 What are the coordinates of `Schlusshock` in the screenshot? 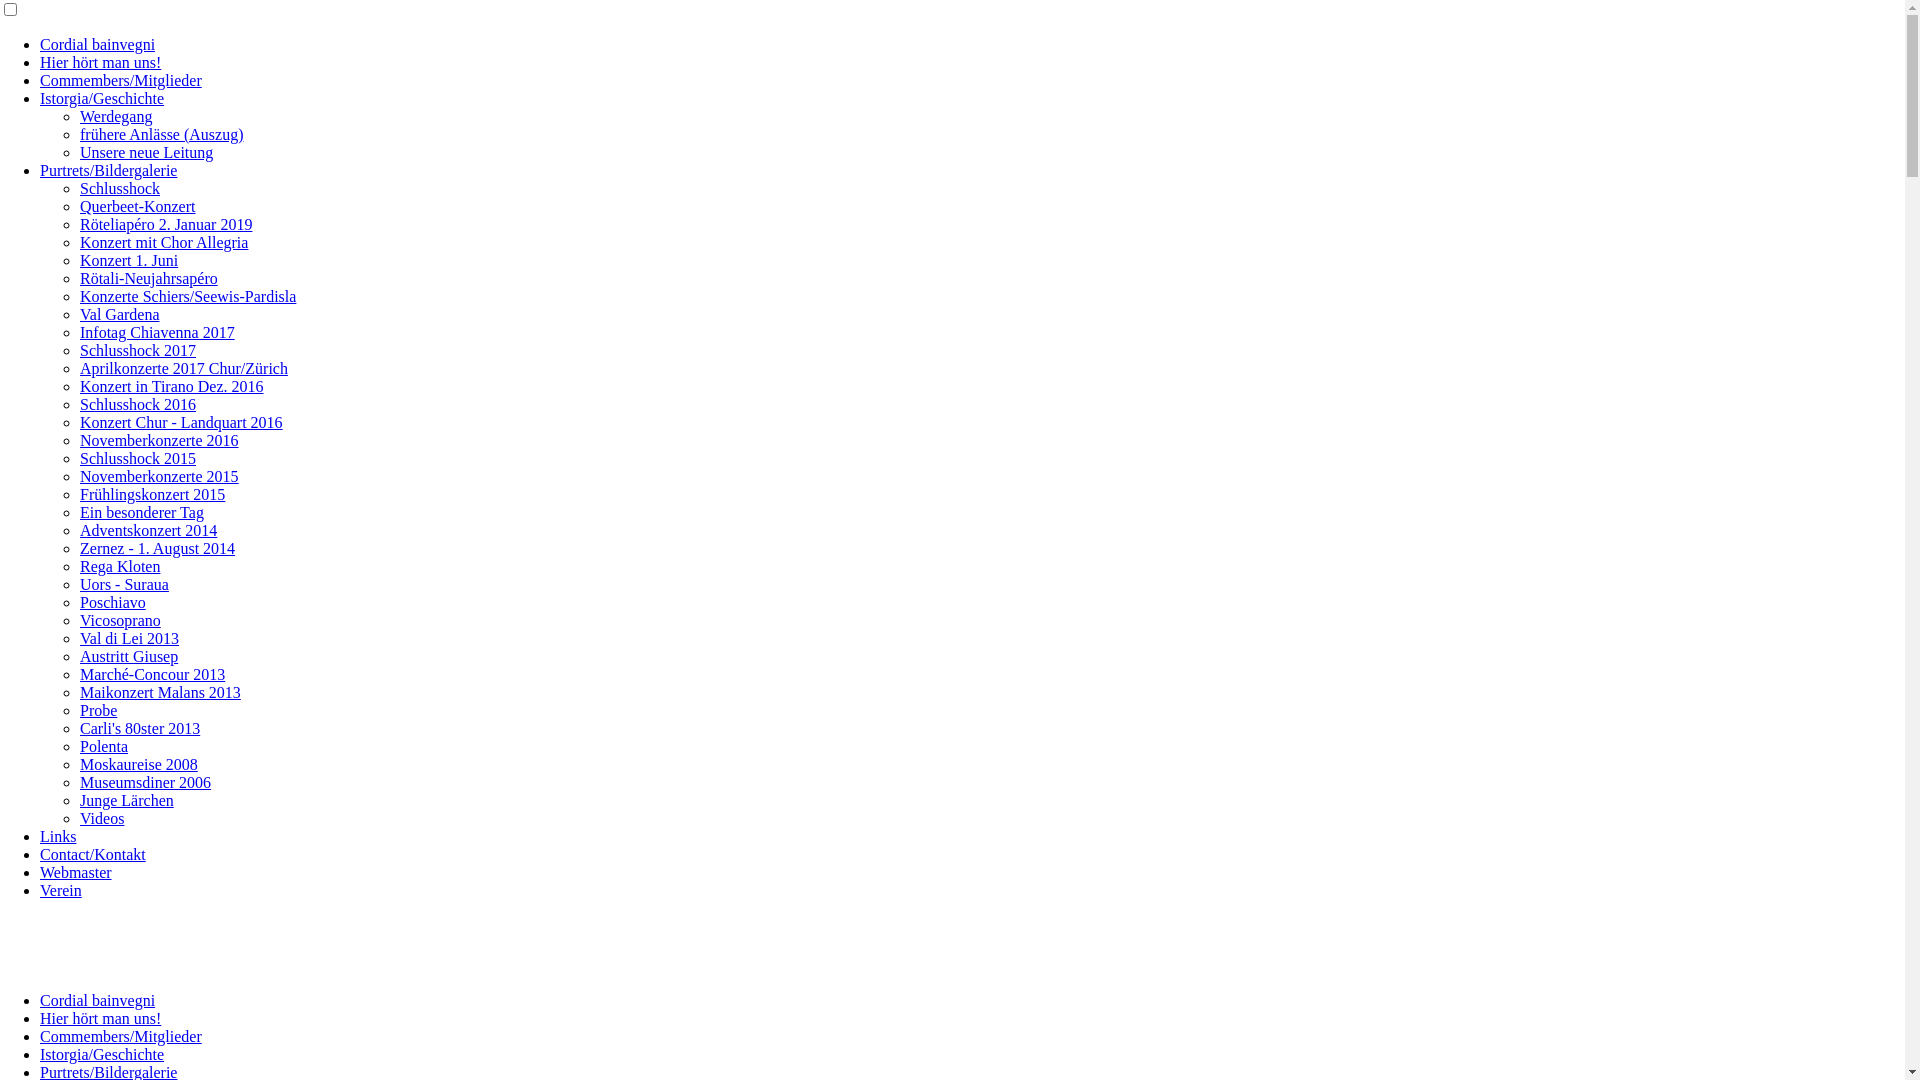 It's located at (120, 188).